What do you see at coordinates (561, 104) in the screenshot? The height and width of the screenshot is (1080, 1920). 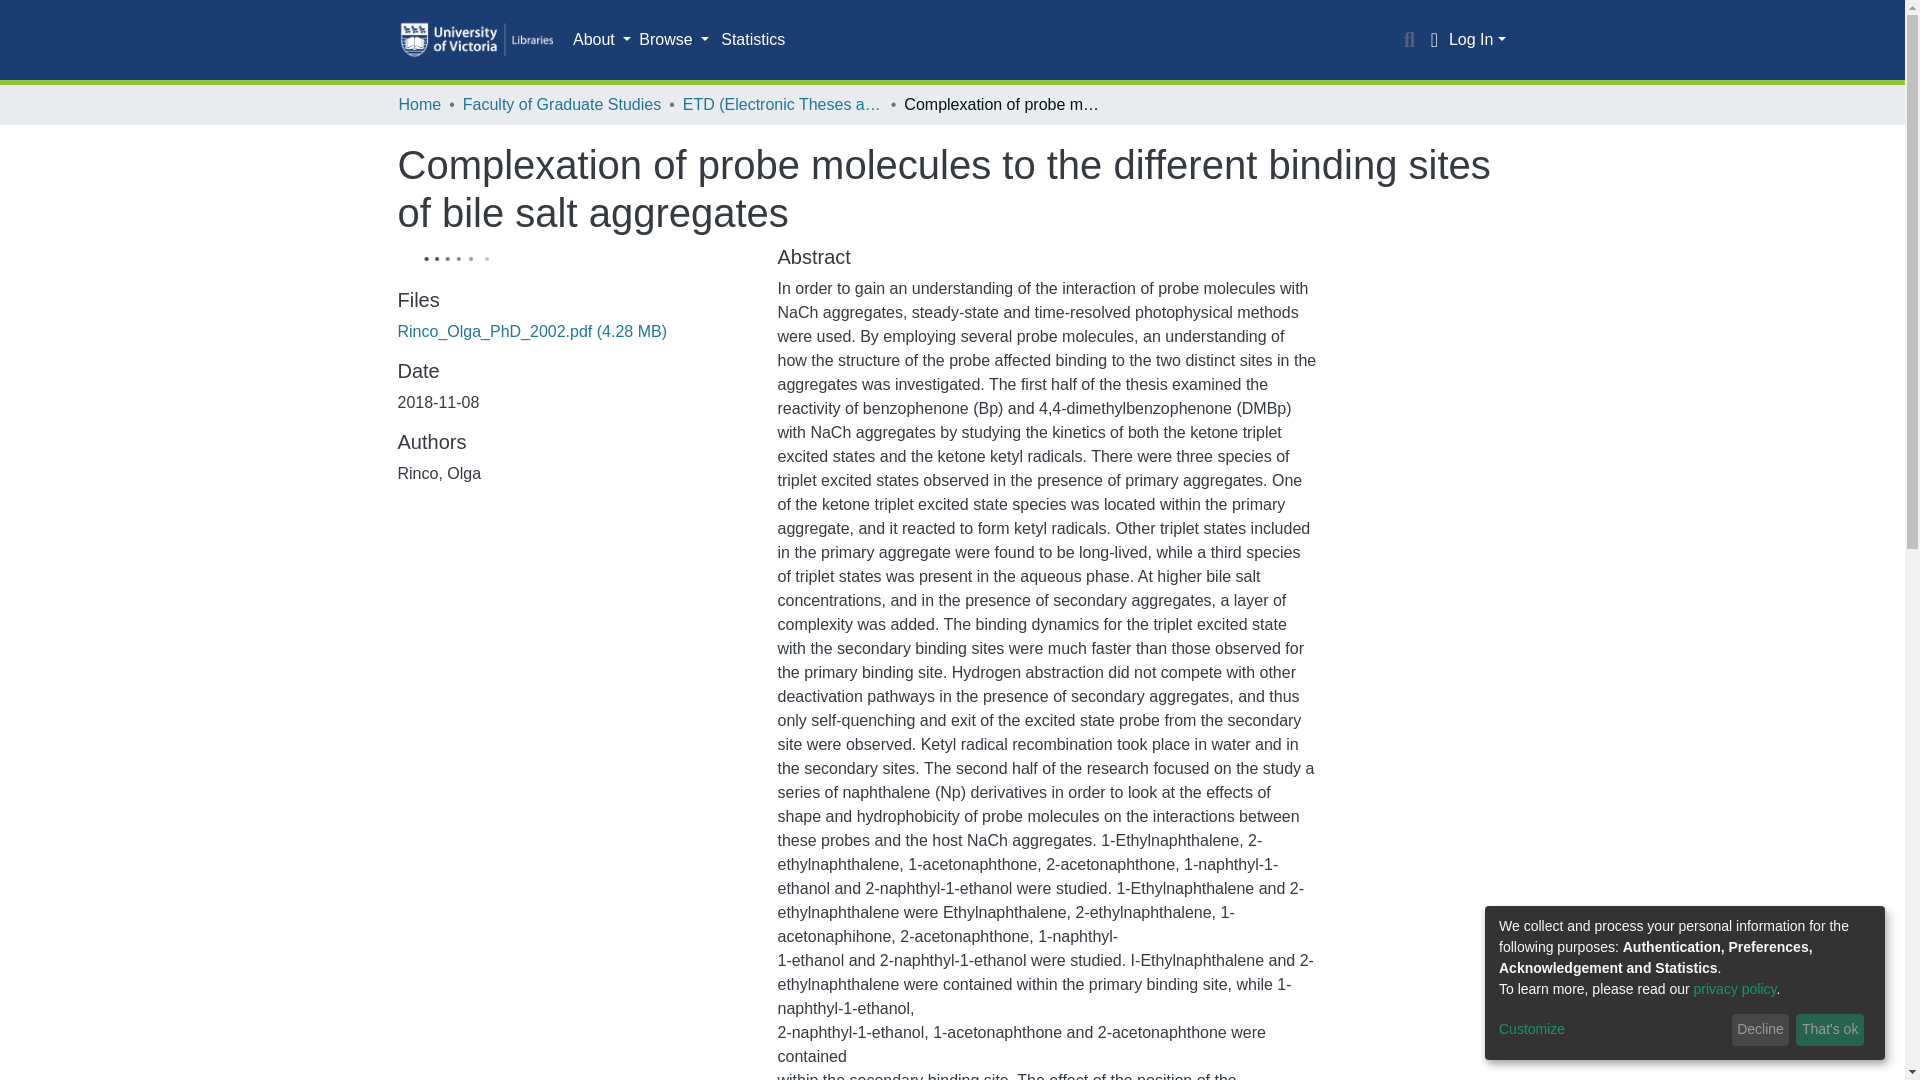 I see `Faculty of Graduate Studies` at bounding box center [561, 104].